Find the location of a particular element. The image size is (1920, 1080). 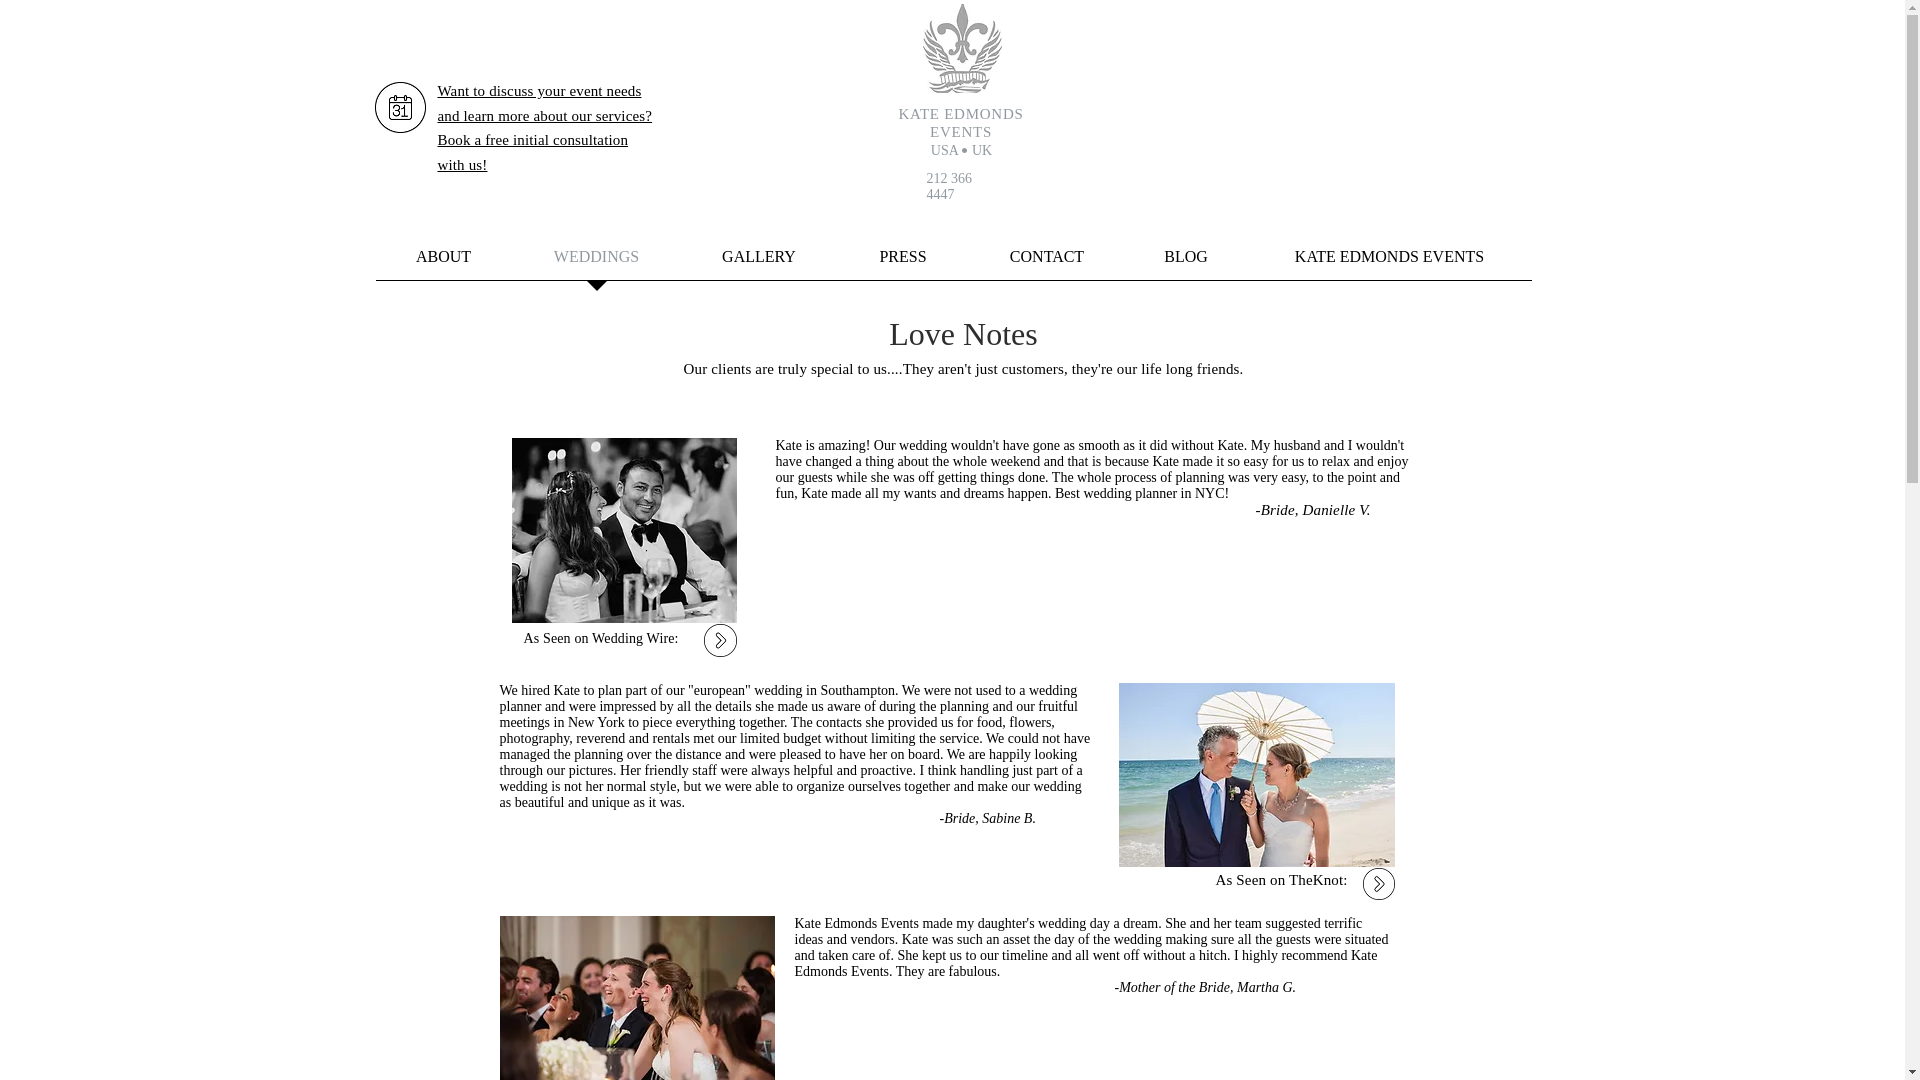

BLOG is located at coordinates (1184, 262).